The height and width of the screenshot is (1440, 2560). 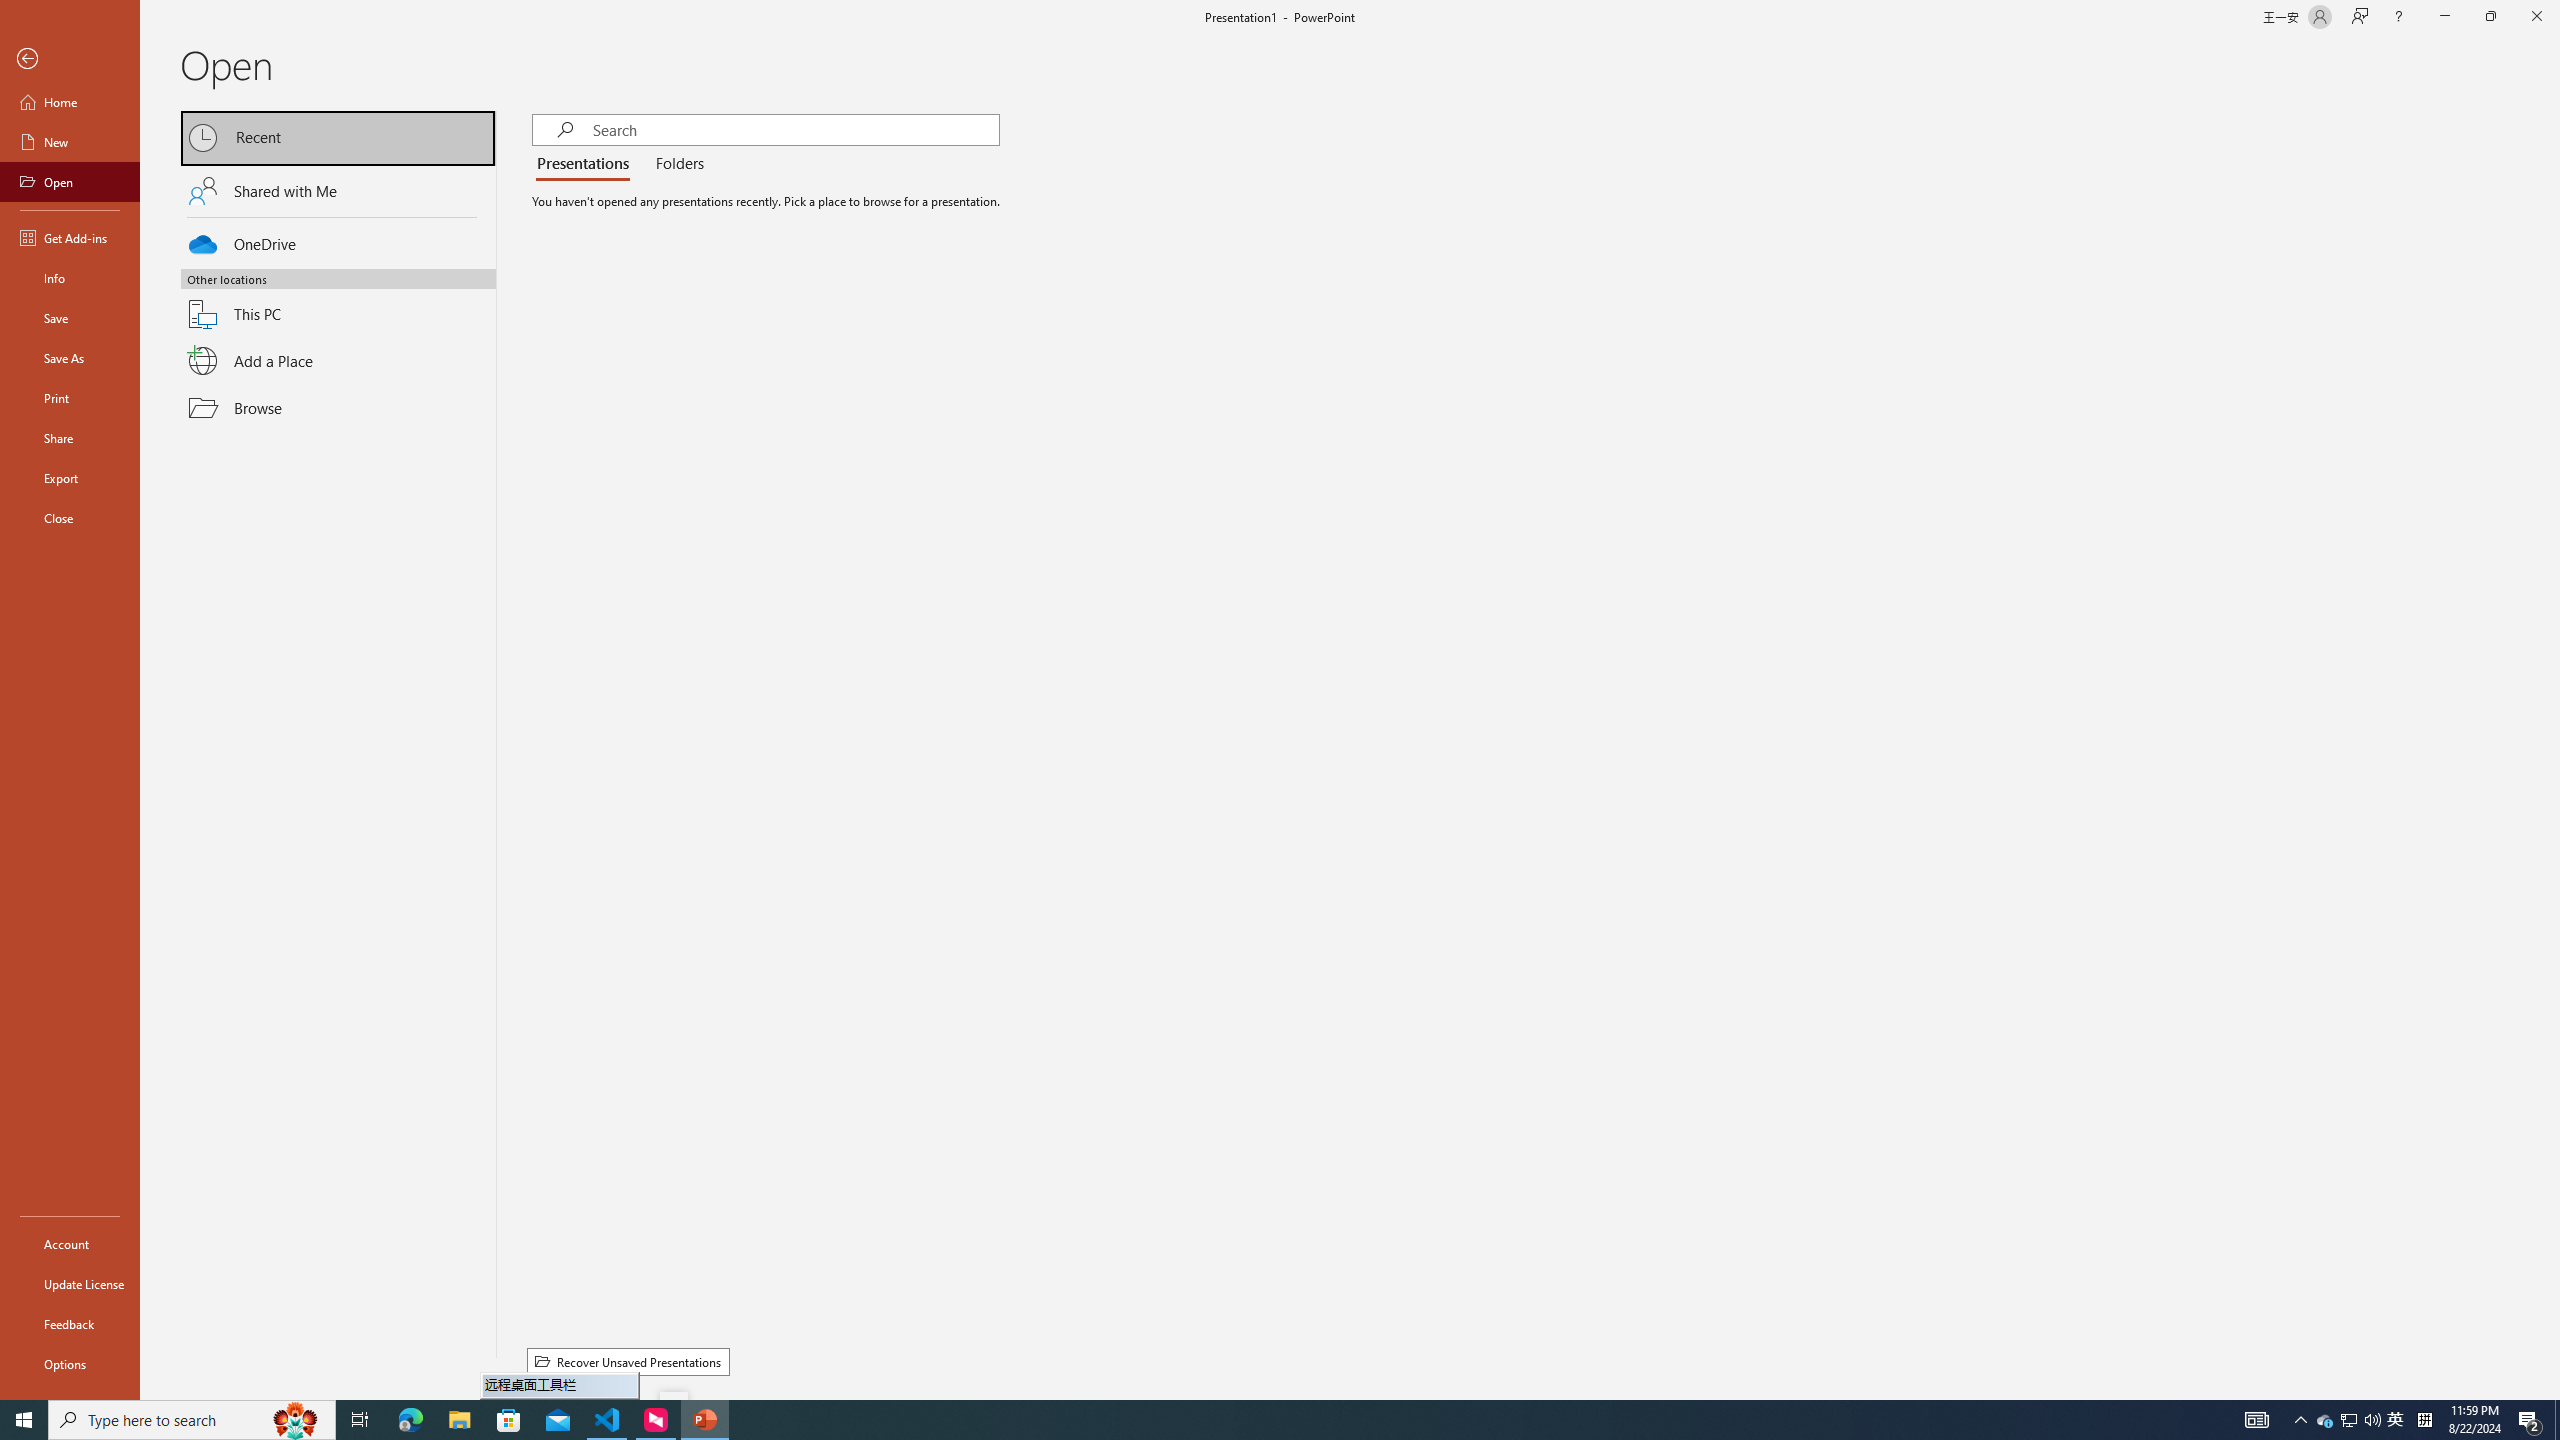 I want to click on Browse, so click(x=338, y=408).